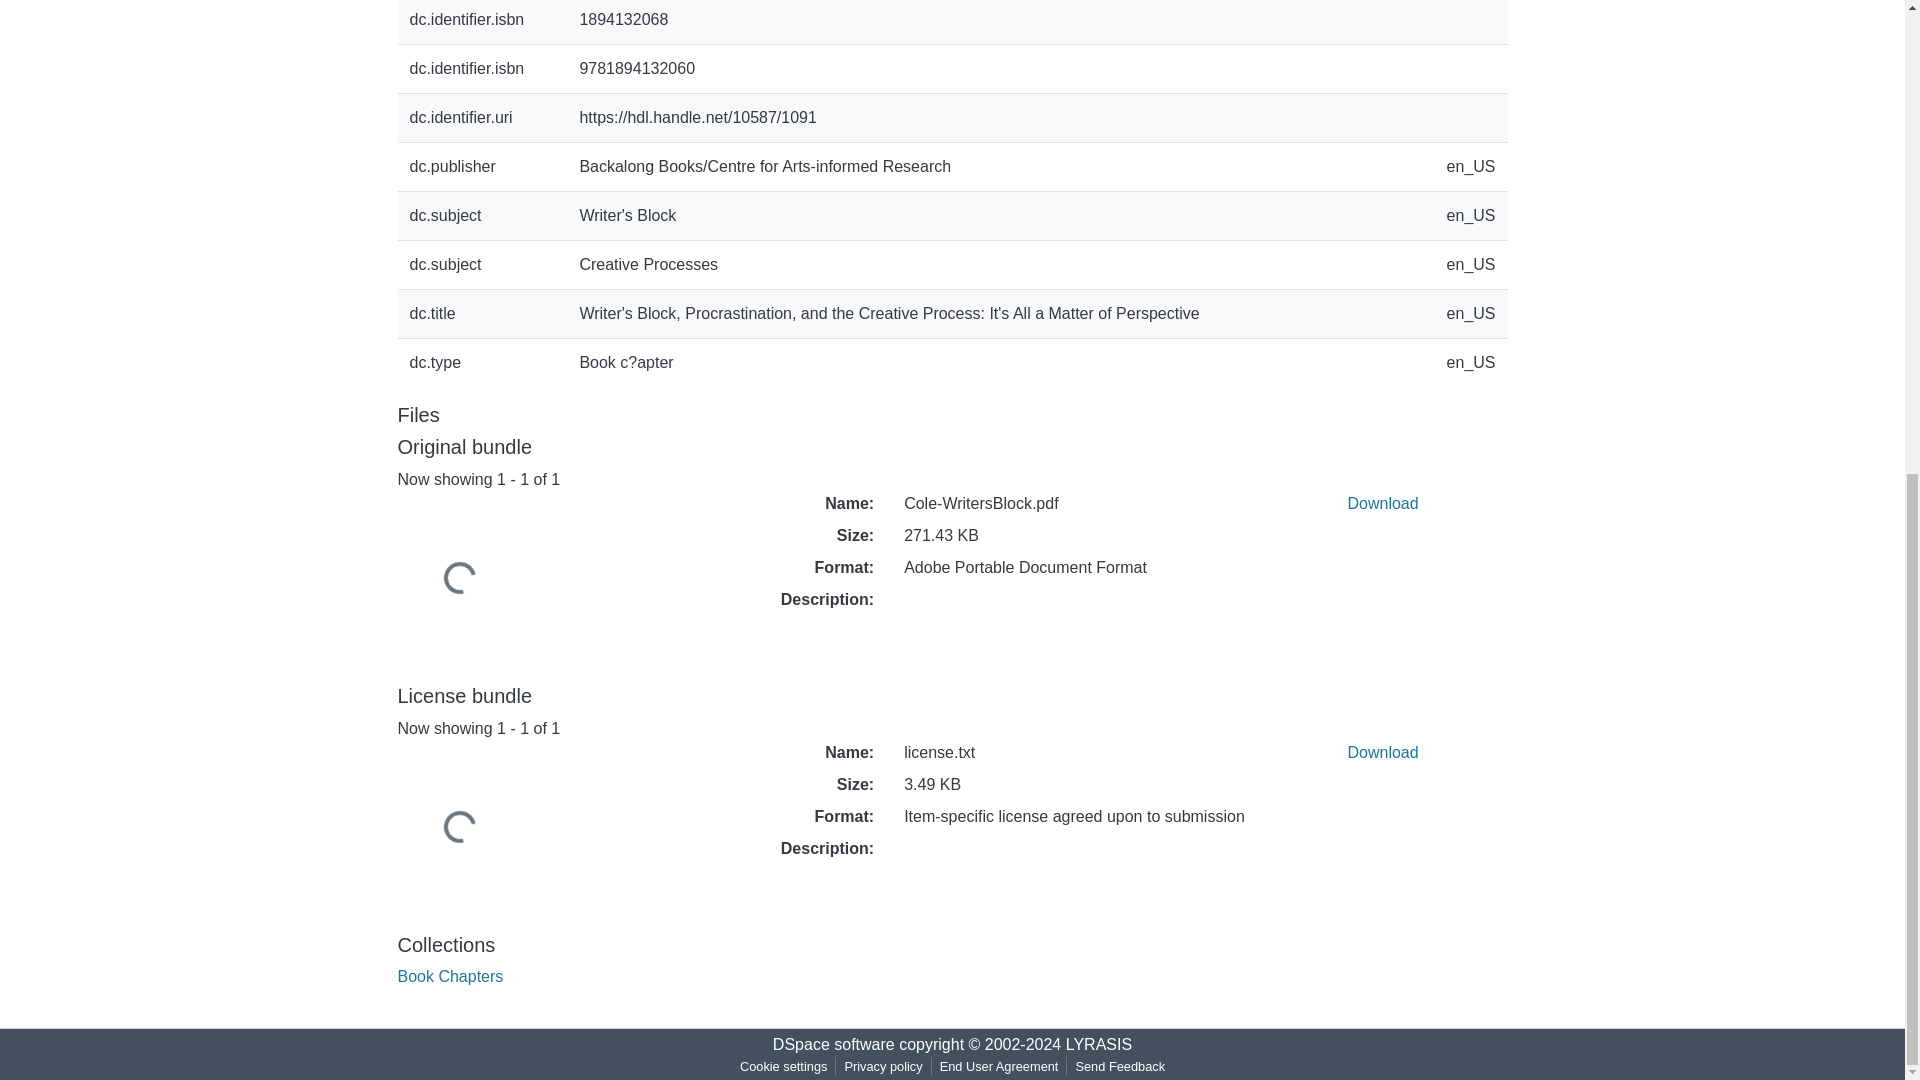 This screenshot has height=1080, width=1920. I want to click on Download, so click(1382, 502).